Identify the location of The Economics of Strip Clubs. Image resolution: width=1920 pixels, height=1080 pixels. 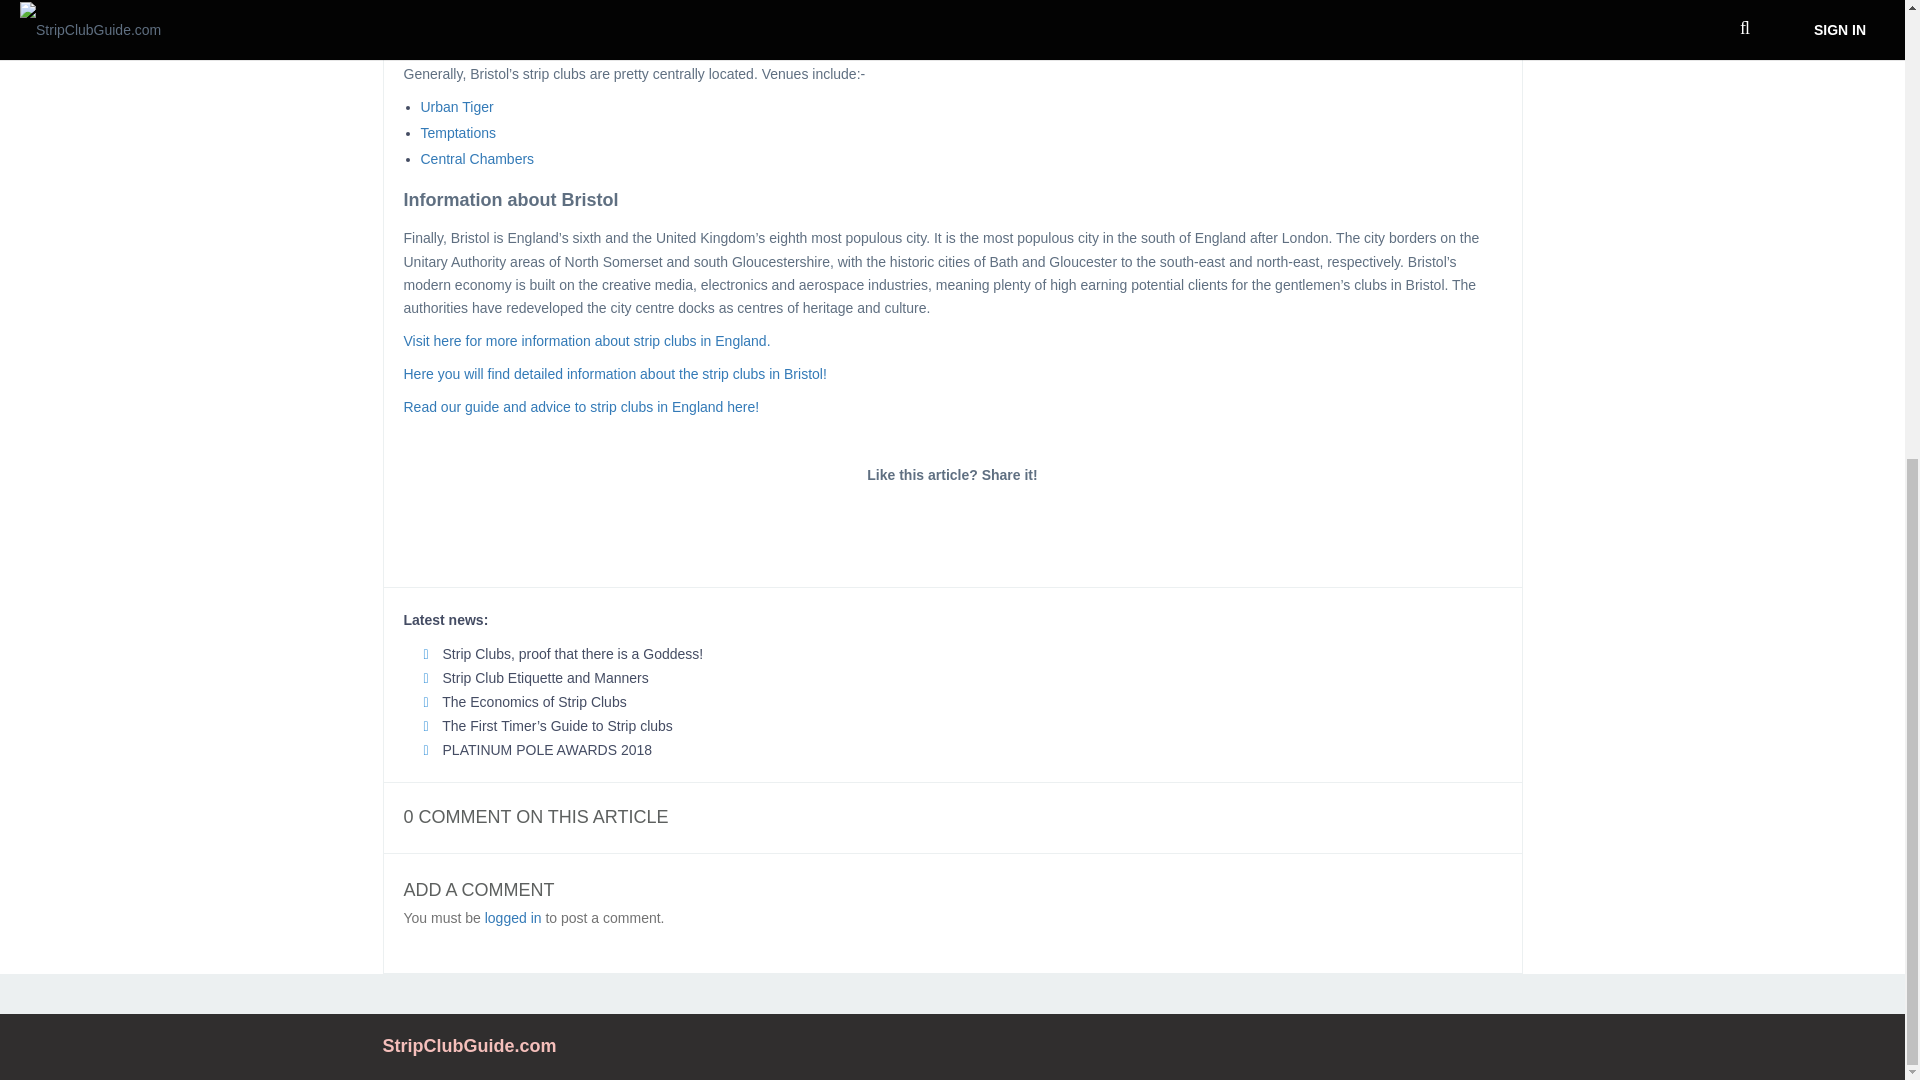
(526, 702).